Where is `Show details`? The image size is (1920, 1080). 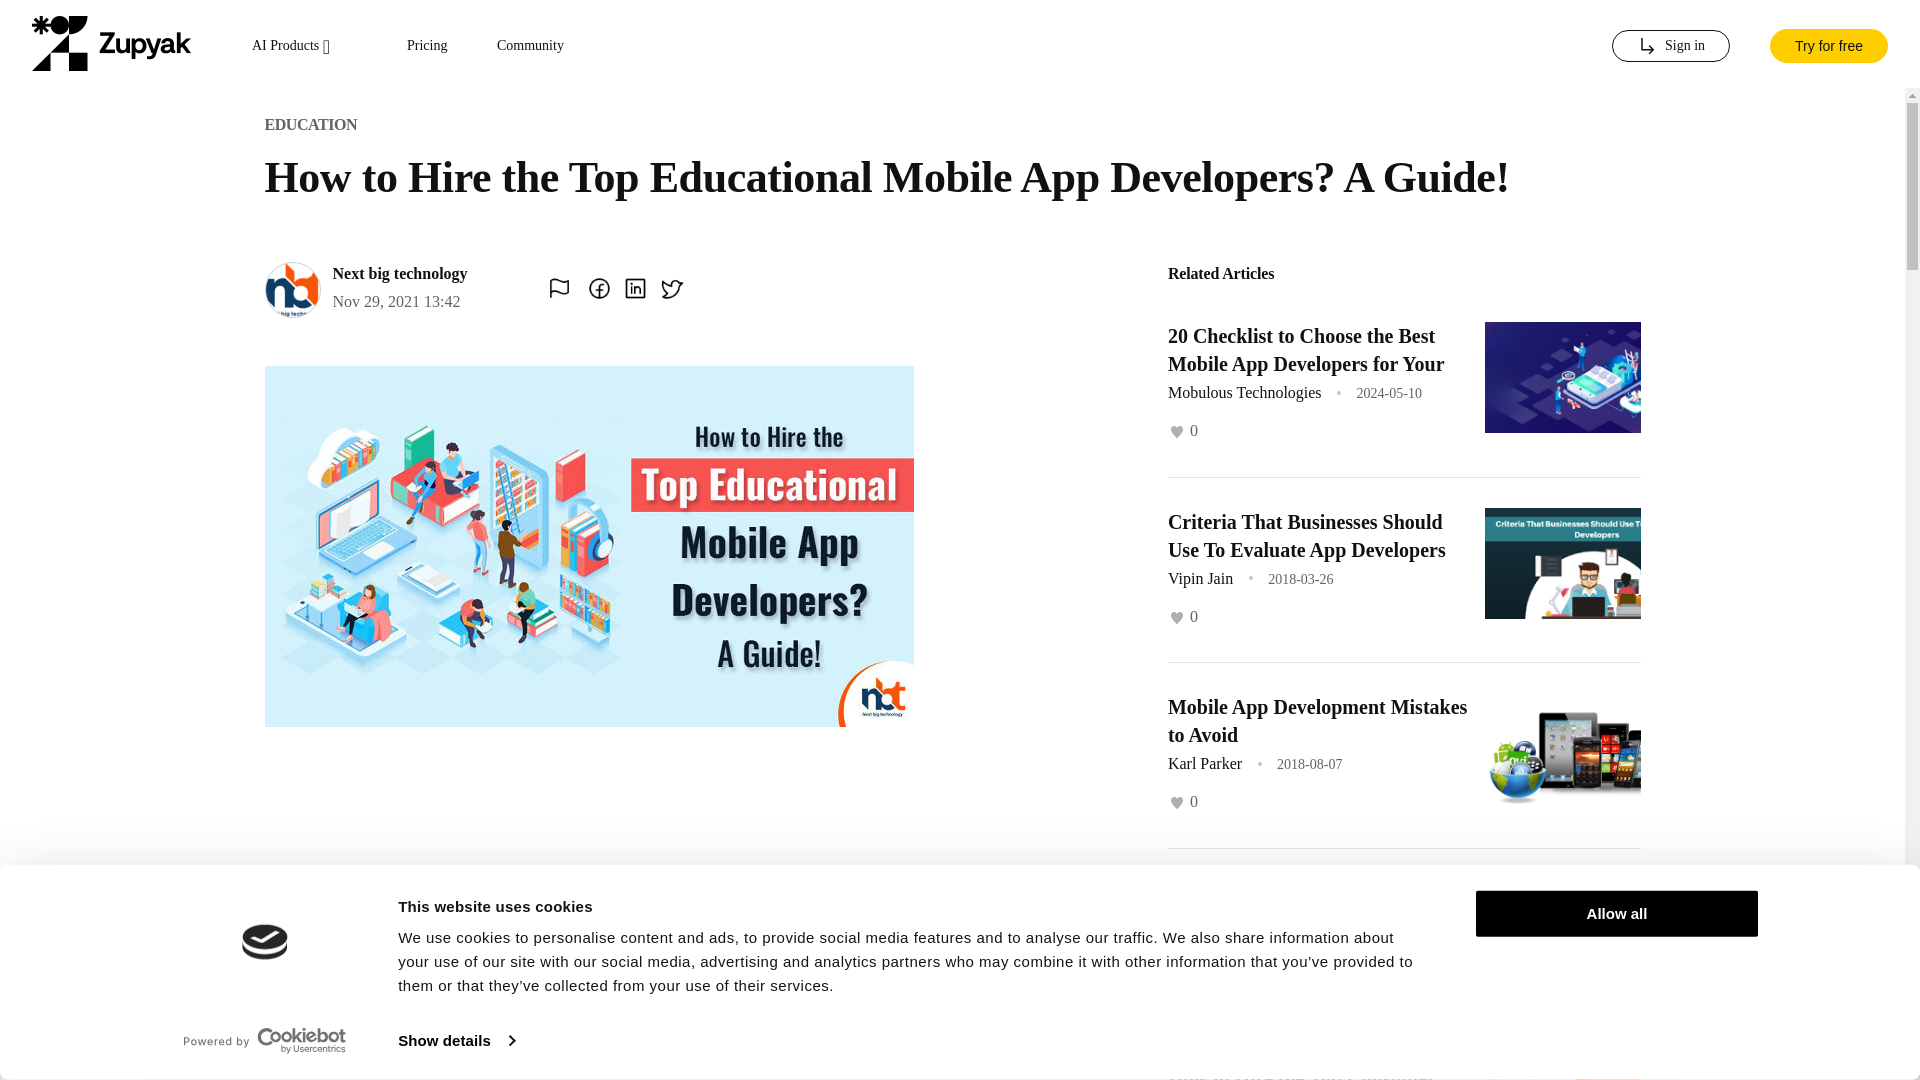 Show details is located at coordinates (456, 1041).